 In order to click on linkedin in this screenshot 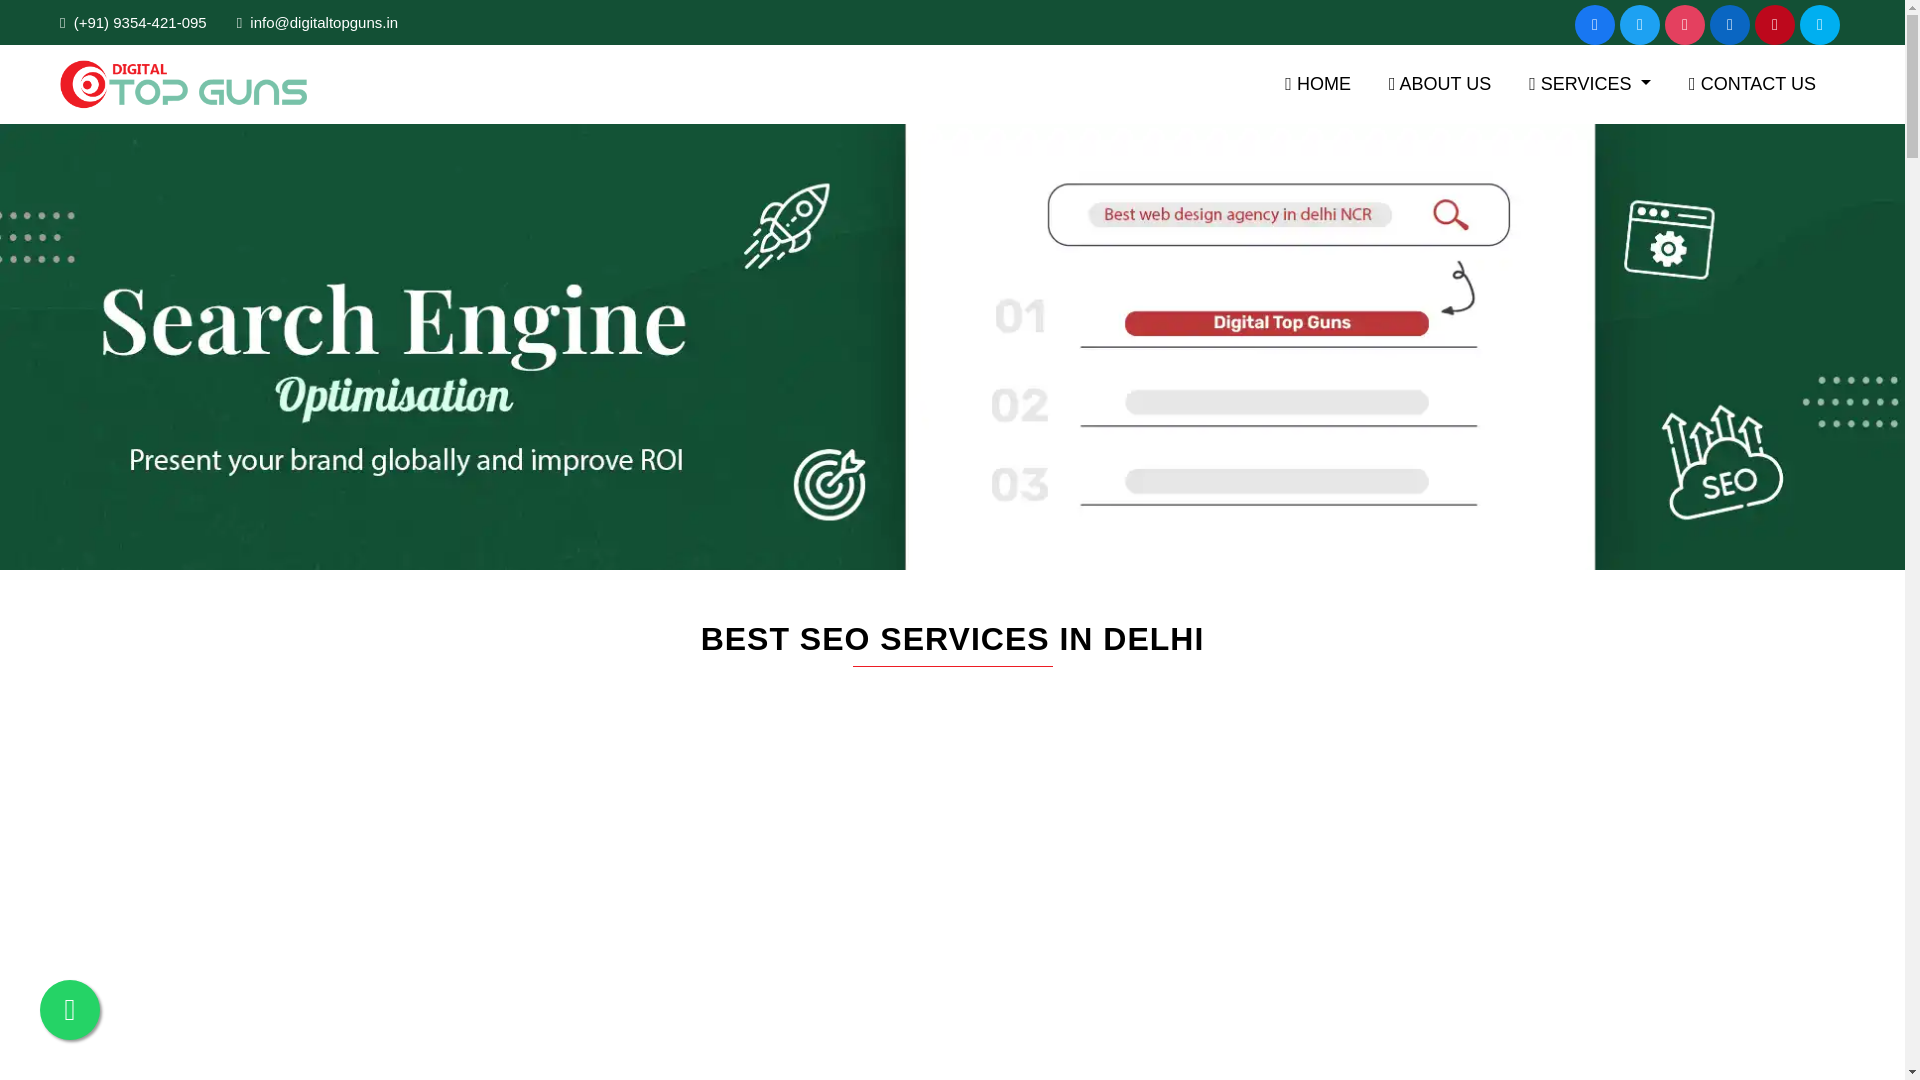, I will do `click(1730, 25)`.